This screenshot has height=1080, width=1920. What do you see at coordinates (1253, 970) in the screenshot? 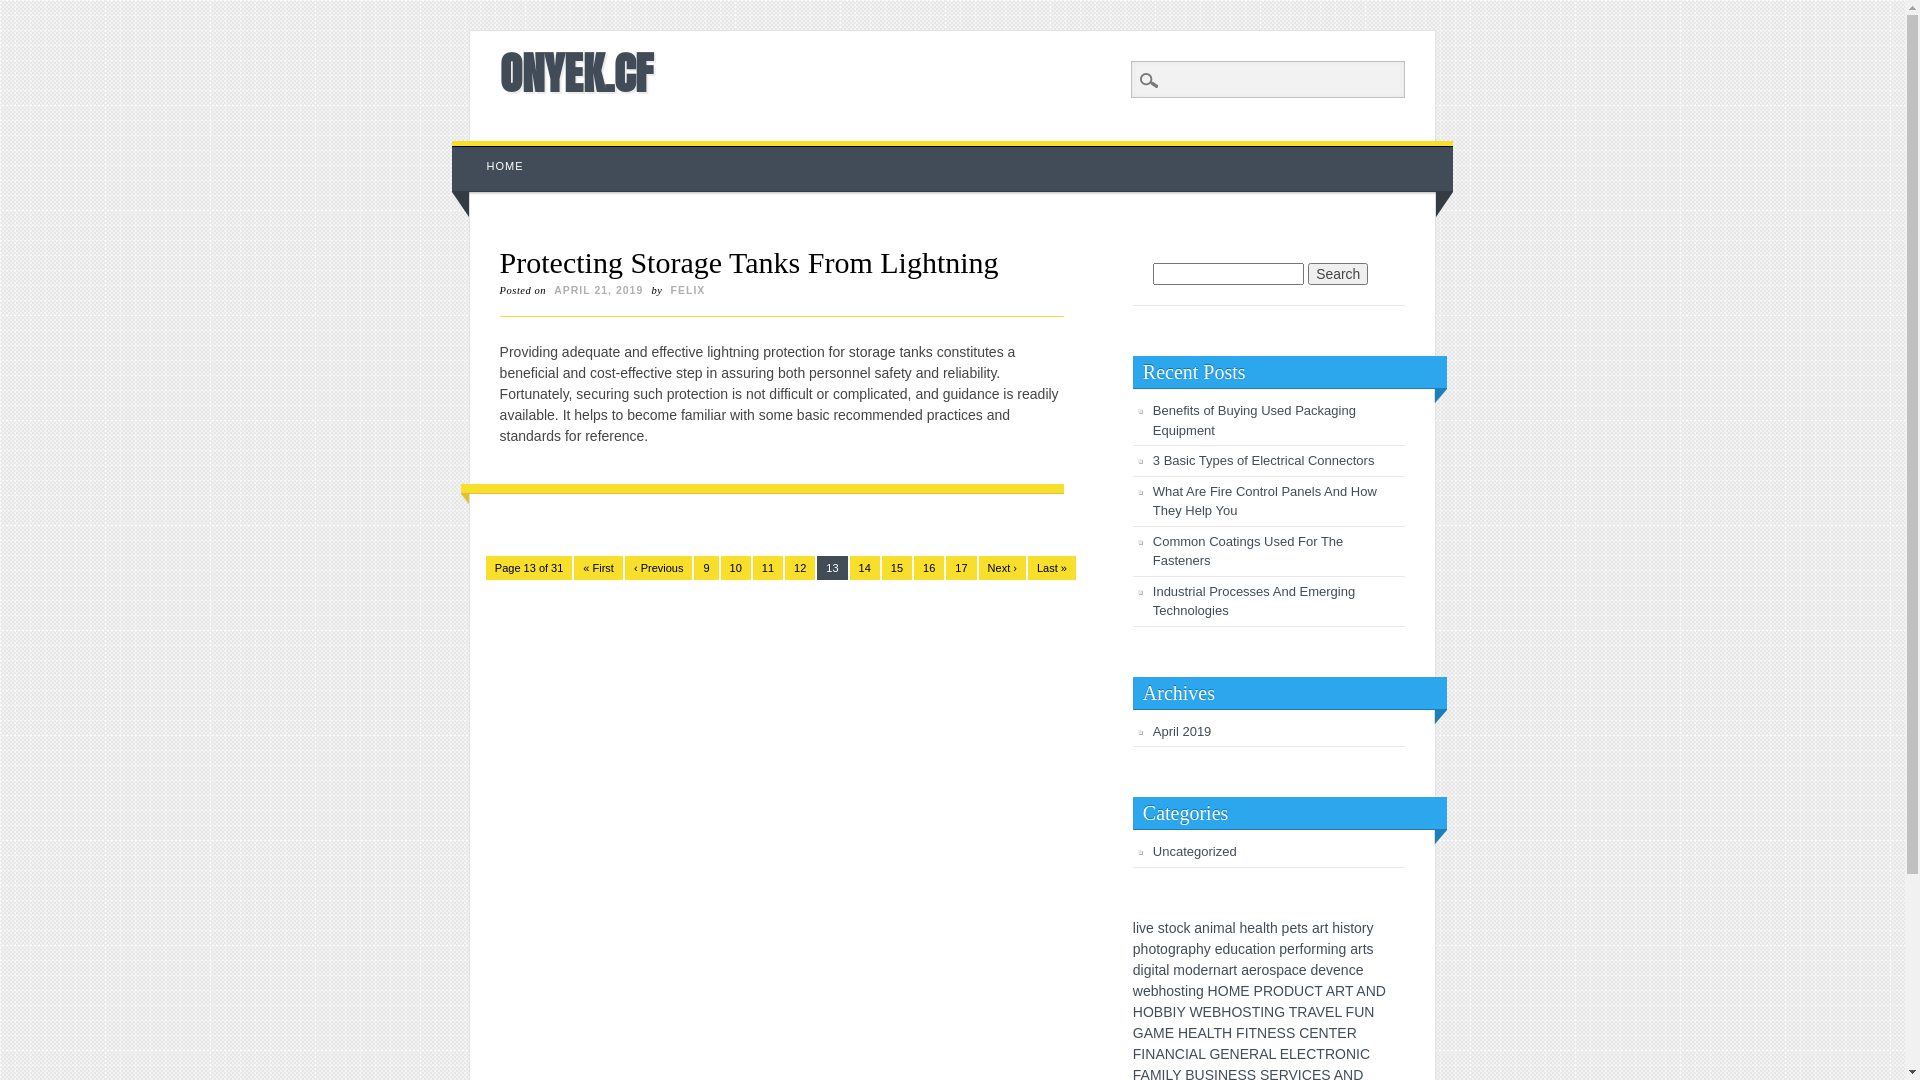
I see `e` at bounding box center [1253, 970].